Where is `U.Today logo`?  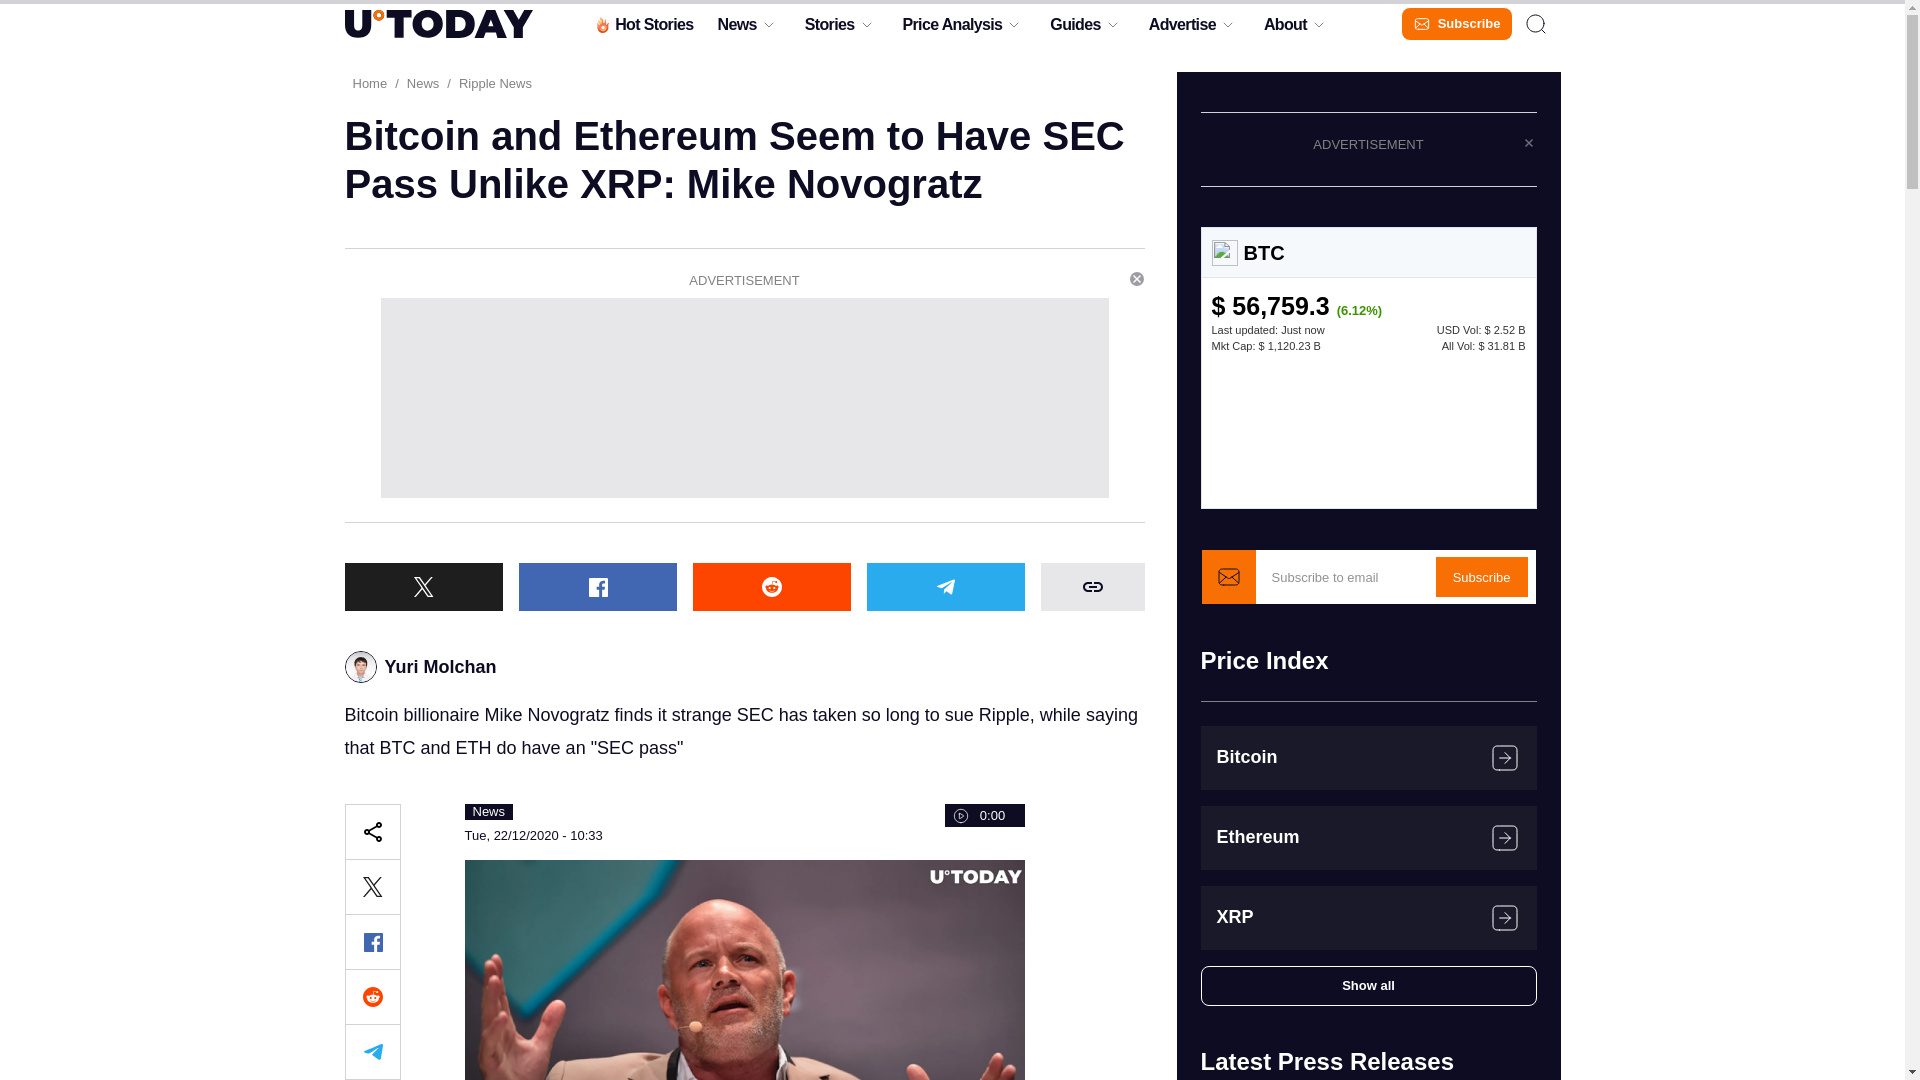 U.Today logo is located at coordinates (437, 23).